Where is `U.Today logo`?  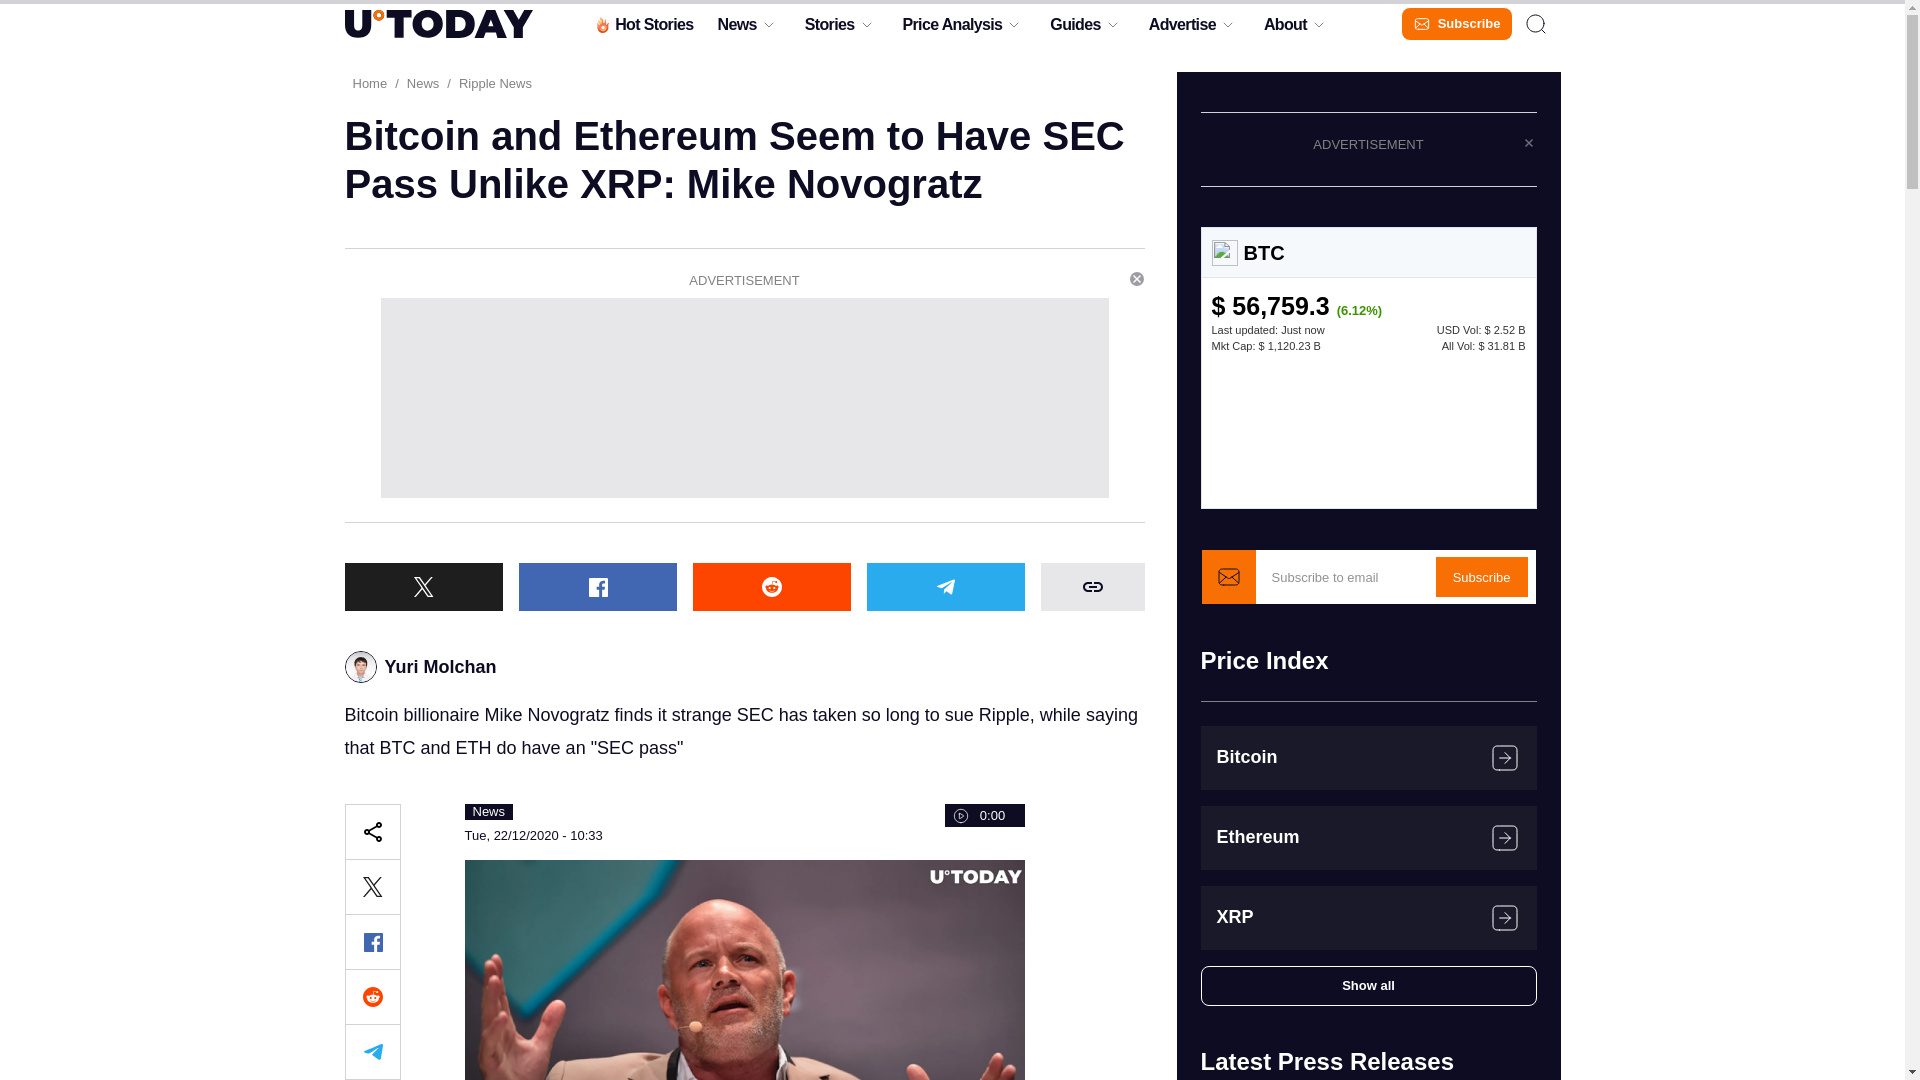 U.Today logo is located at coordinates (437, 23).